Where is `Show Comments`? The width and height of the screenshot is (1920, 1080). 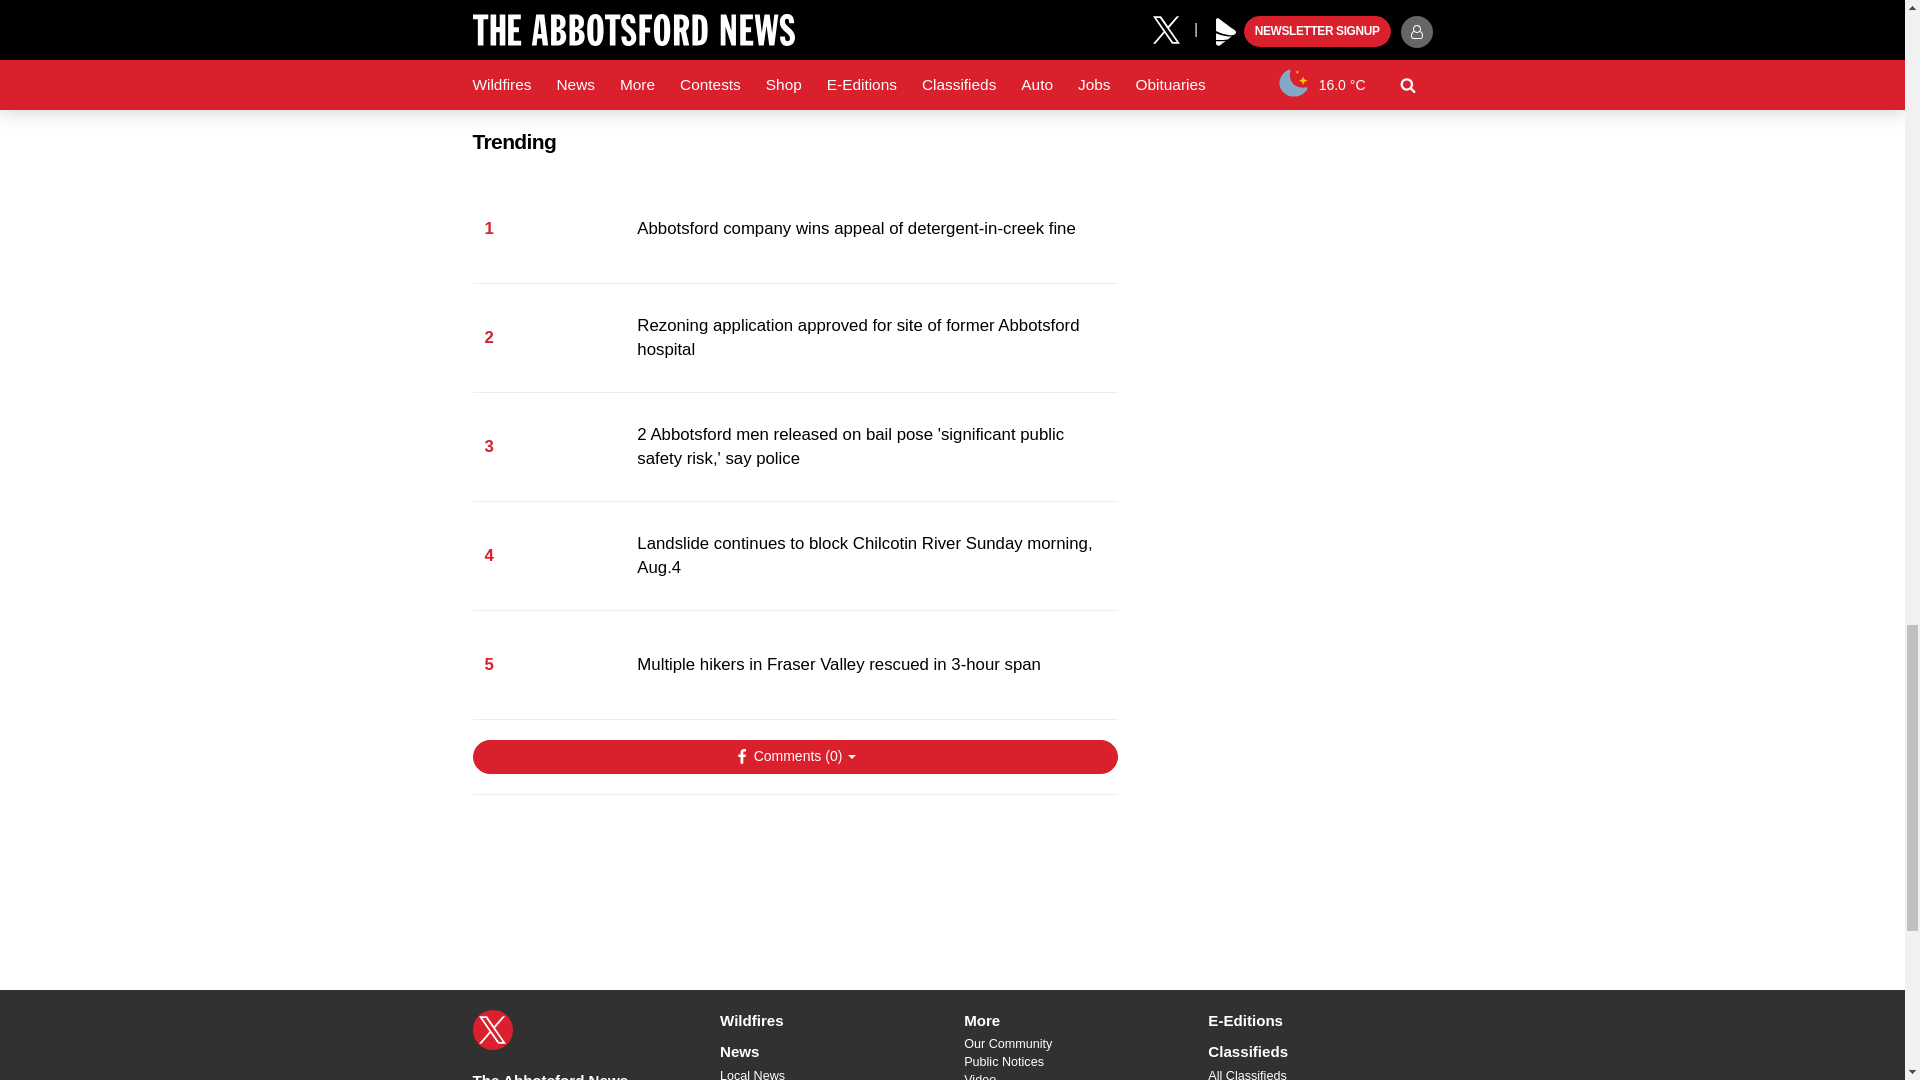 Show Comments is located at coordinates (794, 756).